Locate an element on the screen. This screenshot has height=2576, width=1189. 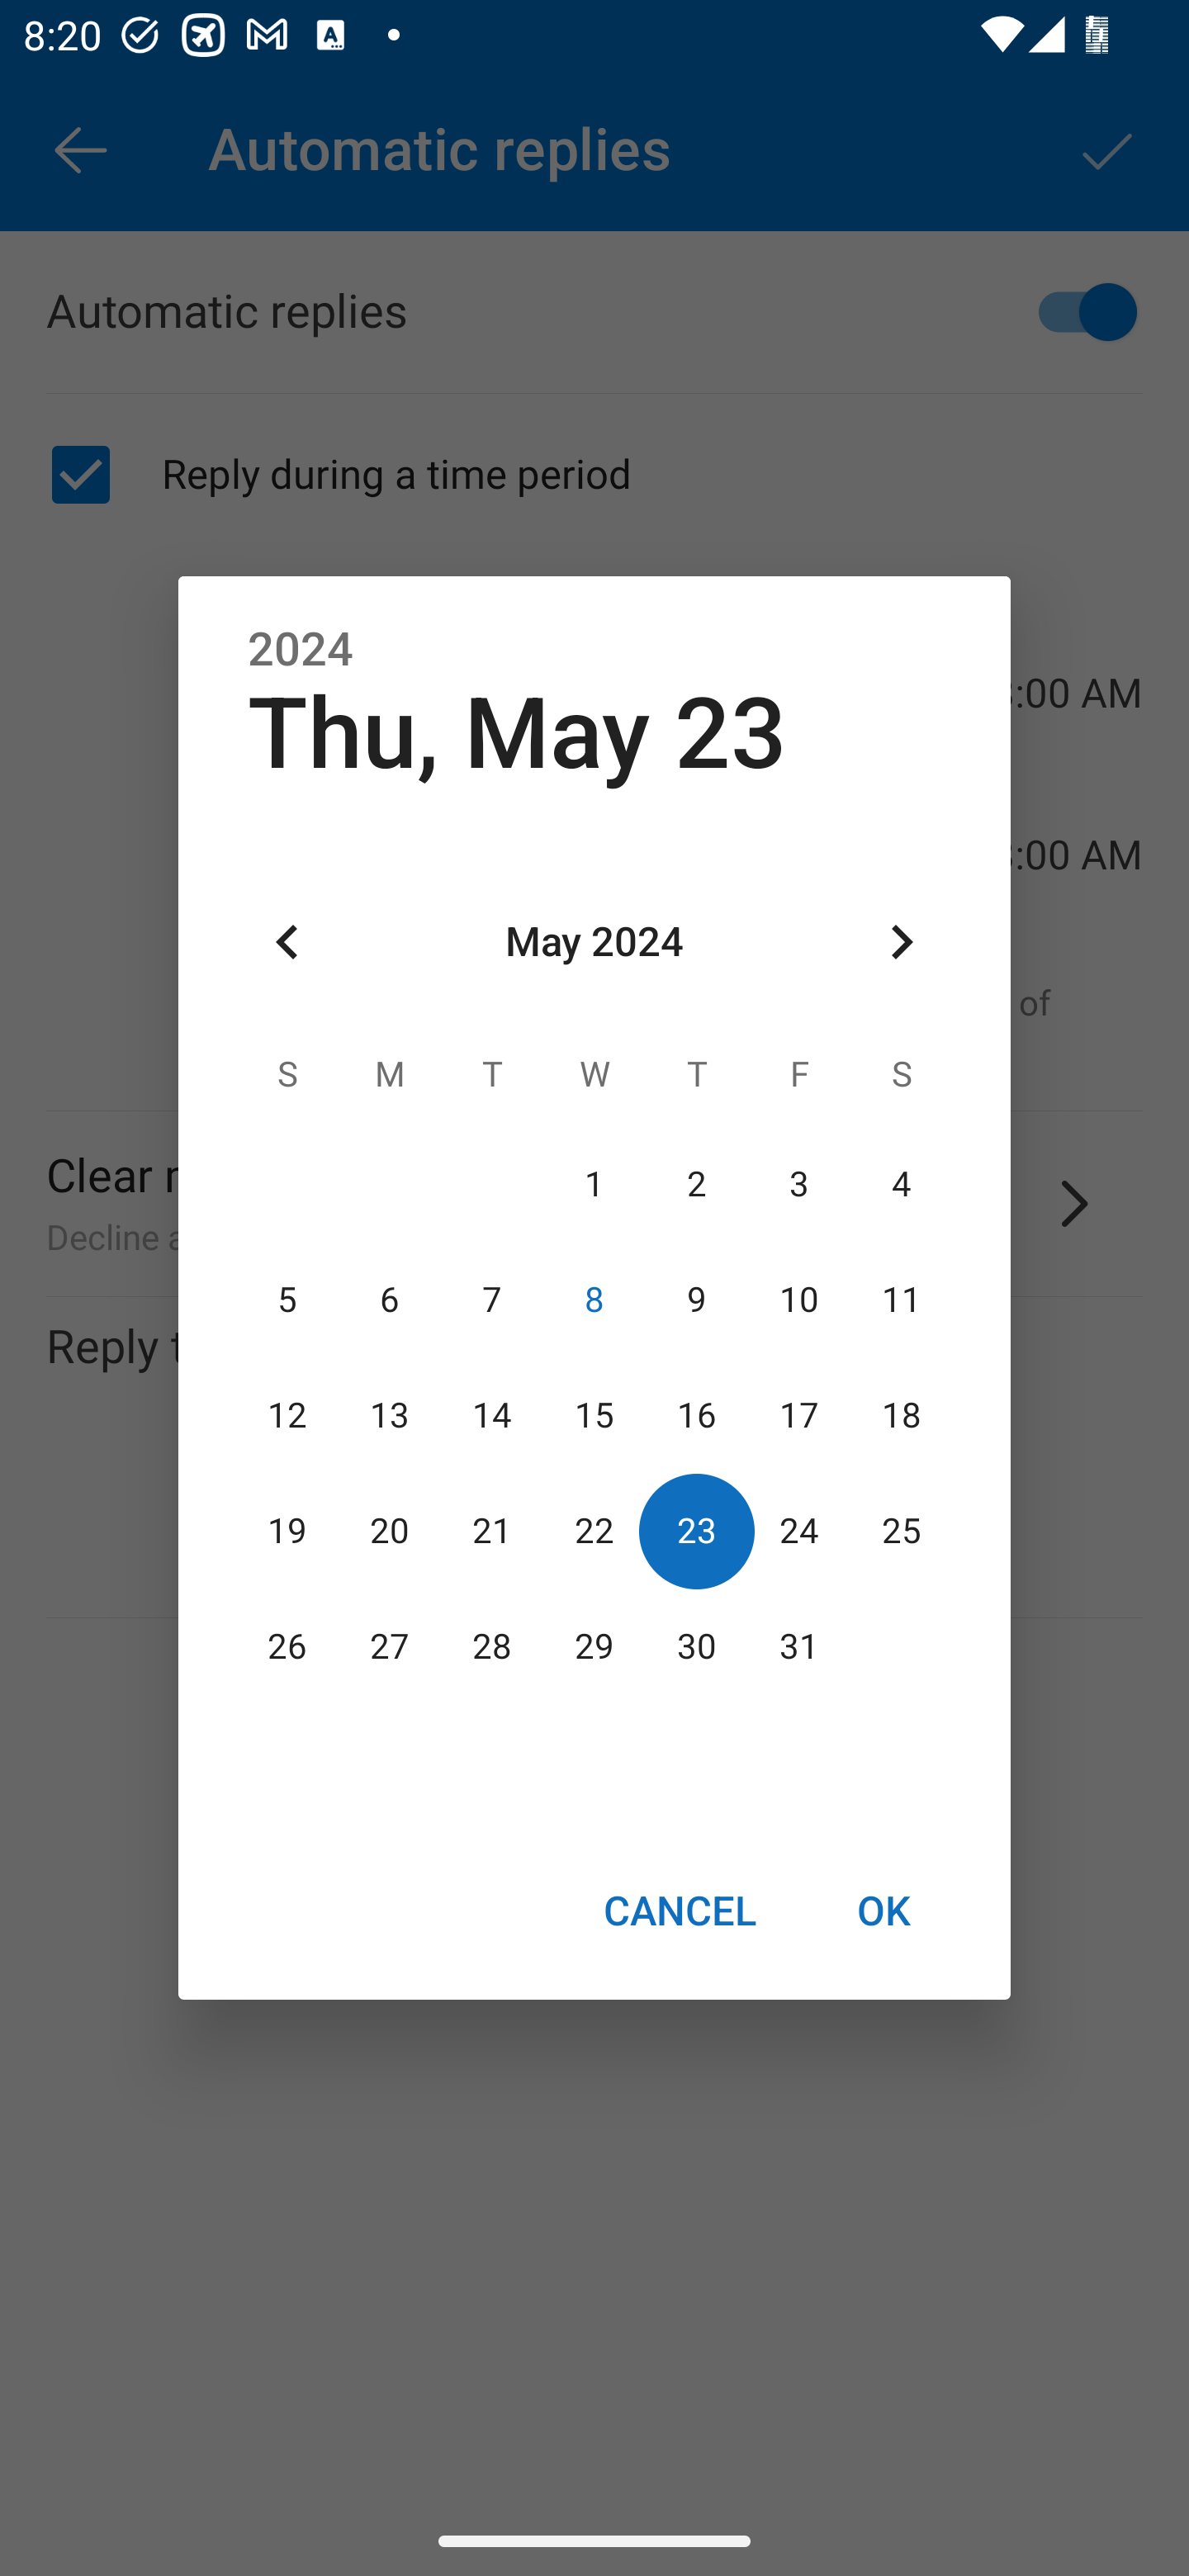
4 04 May 2024 is located at coordinates (901, 1184).